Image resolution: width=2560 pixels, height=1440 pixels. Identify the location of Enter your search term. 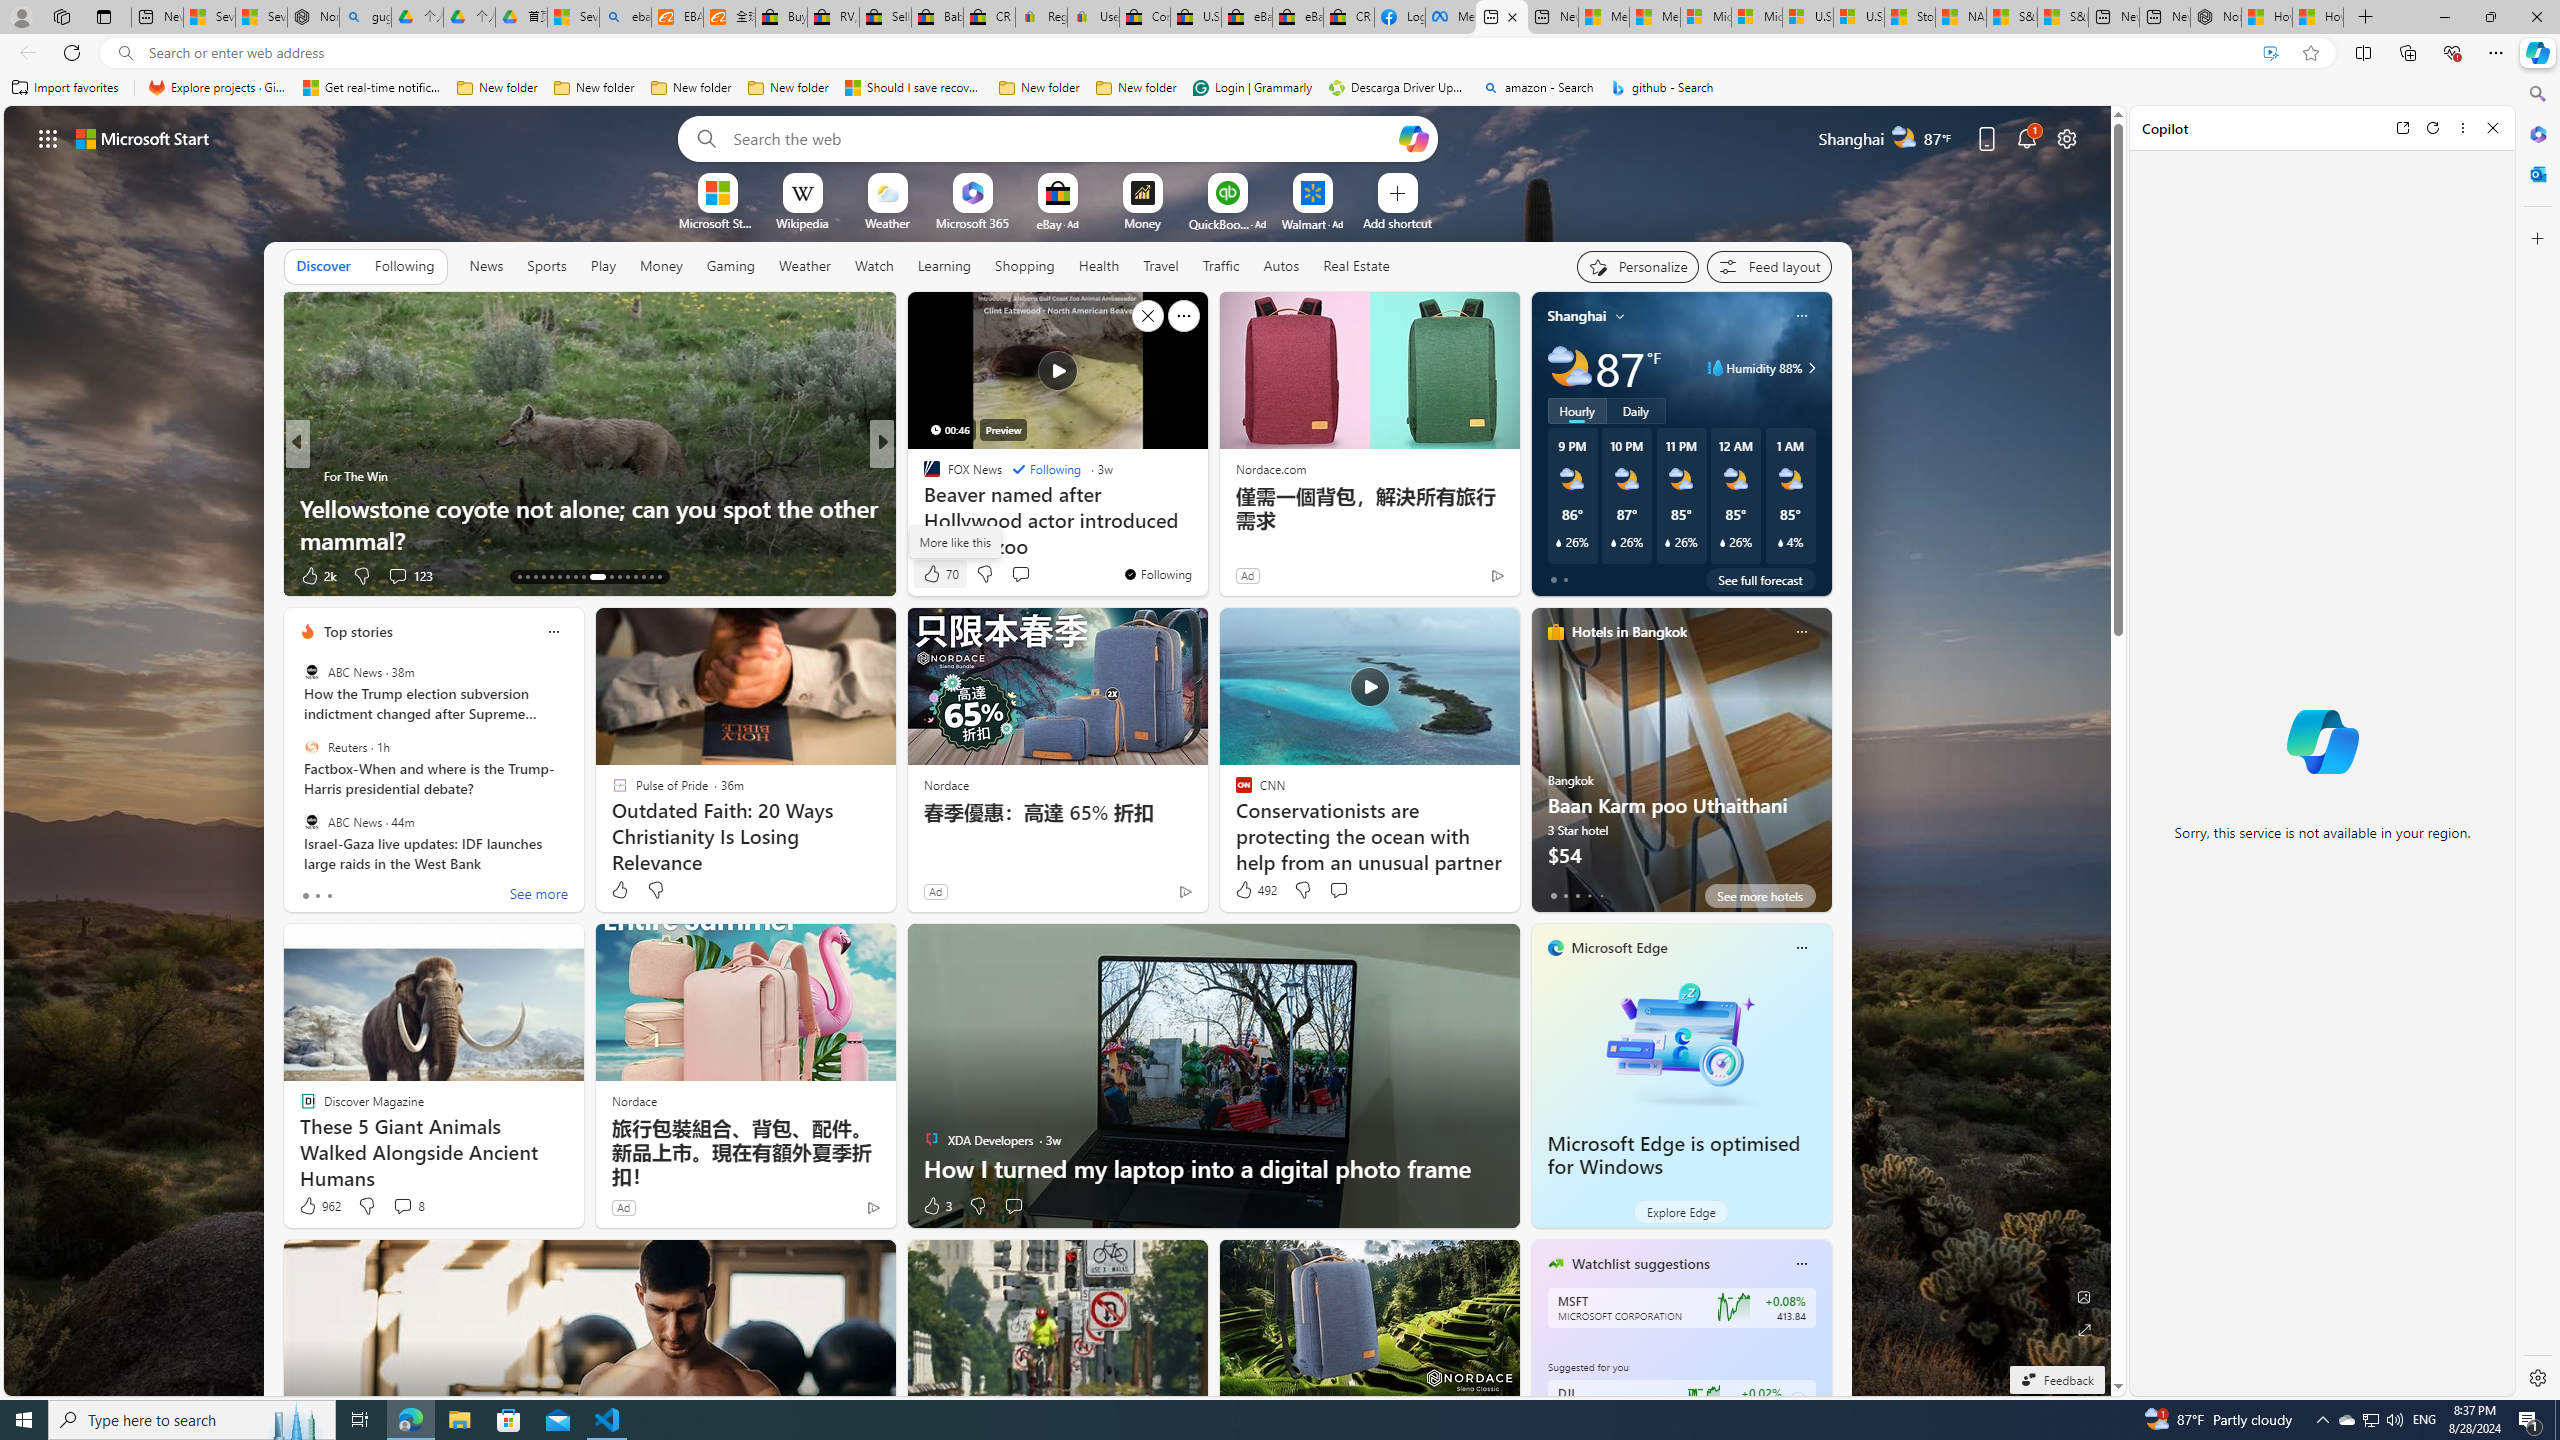
(1062, 138).